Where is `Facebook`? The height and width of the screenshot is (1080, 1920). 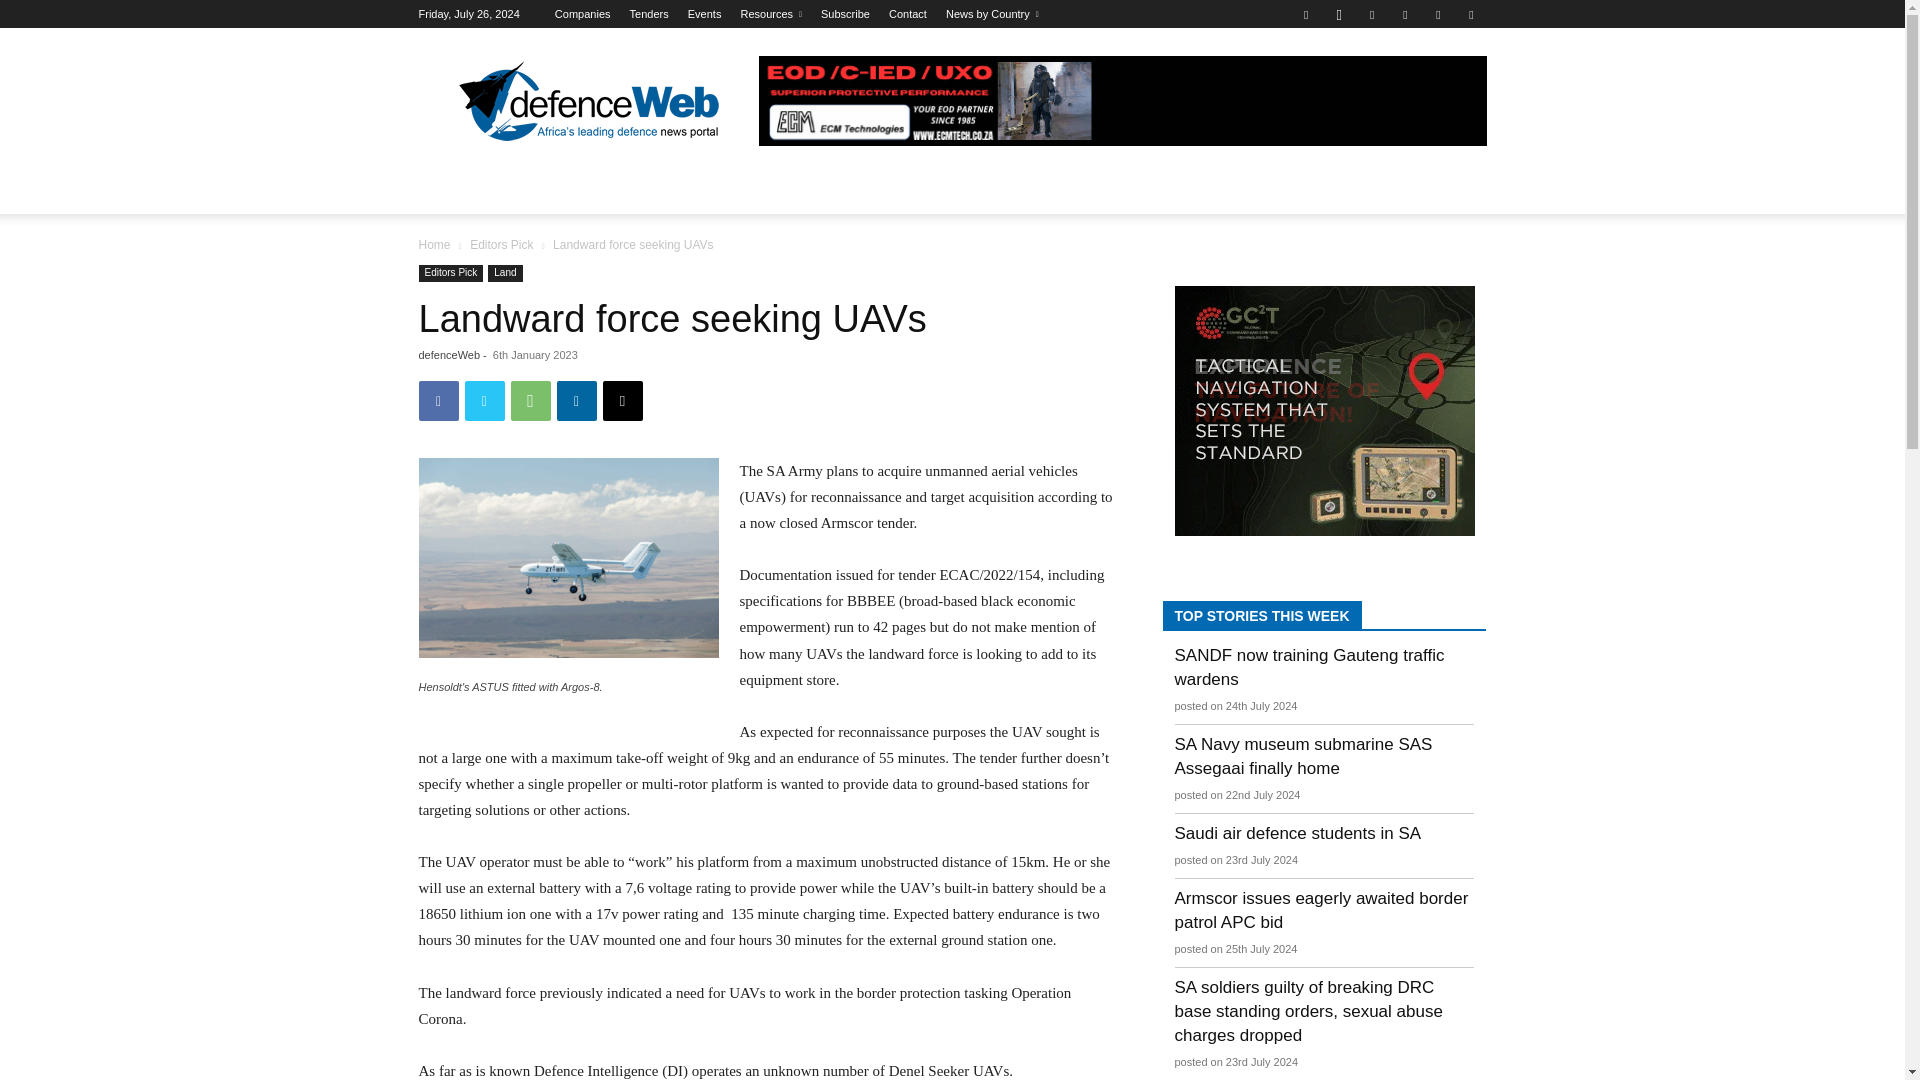 Facebook is located at coordinates (1305, 14).